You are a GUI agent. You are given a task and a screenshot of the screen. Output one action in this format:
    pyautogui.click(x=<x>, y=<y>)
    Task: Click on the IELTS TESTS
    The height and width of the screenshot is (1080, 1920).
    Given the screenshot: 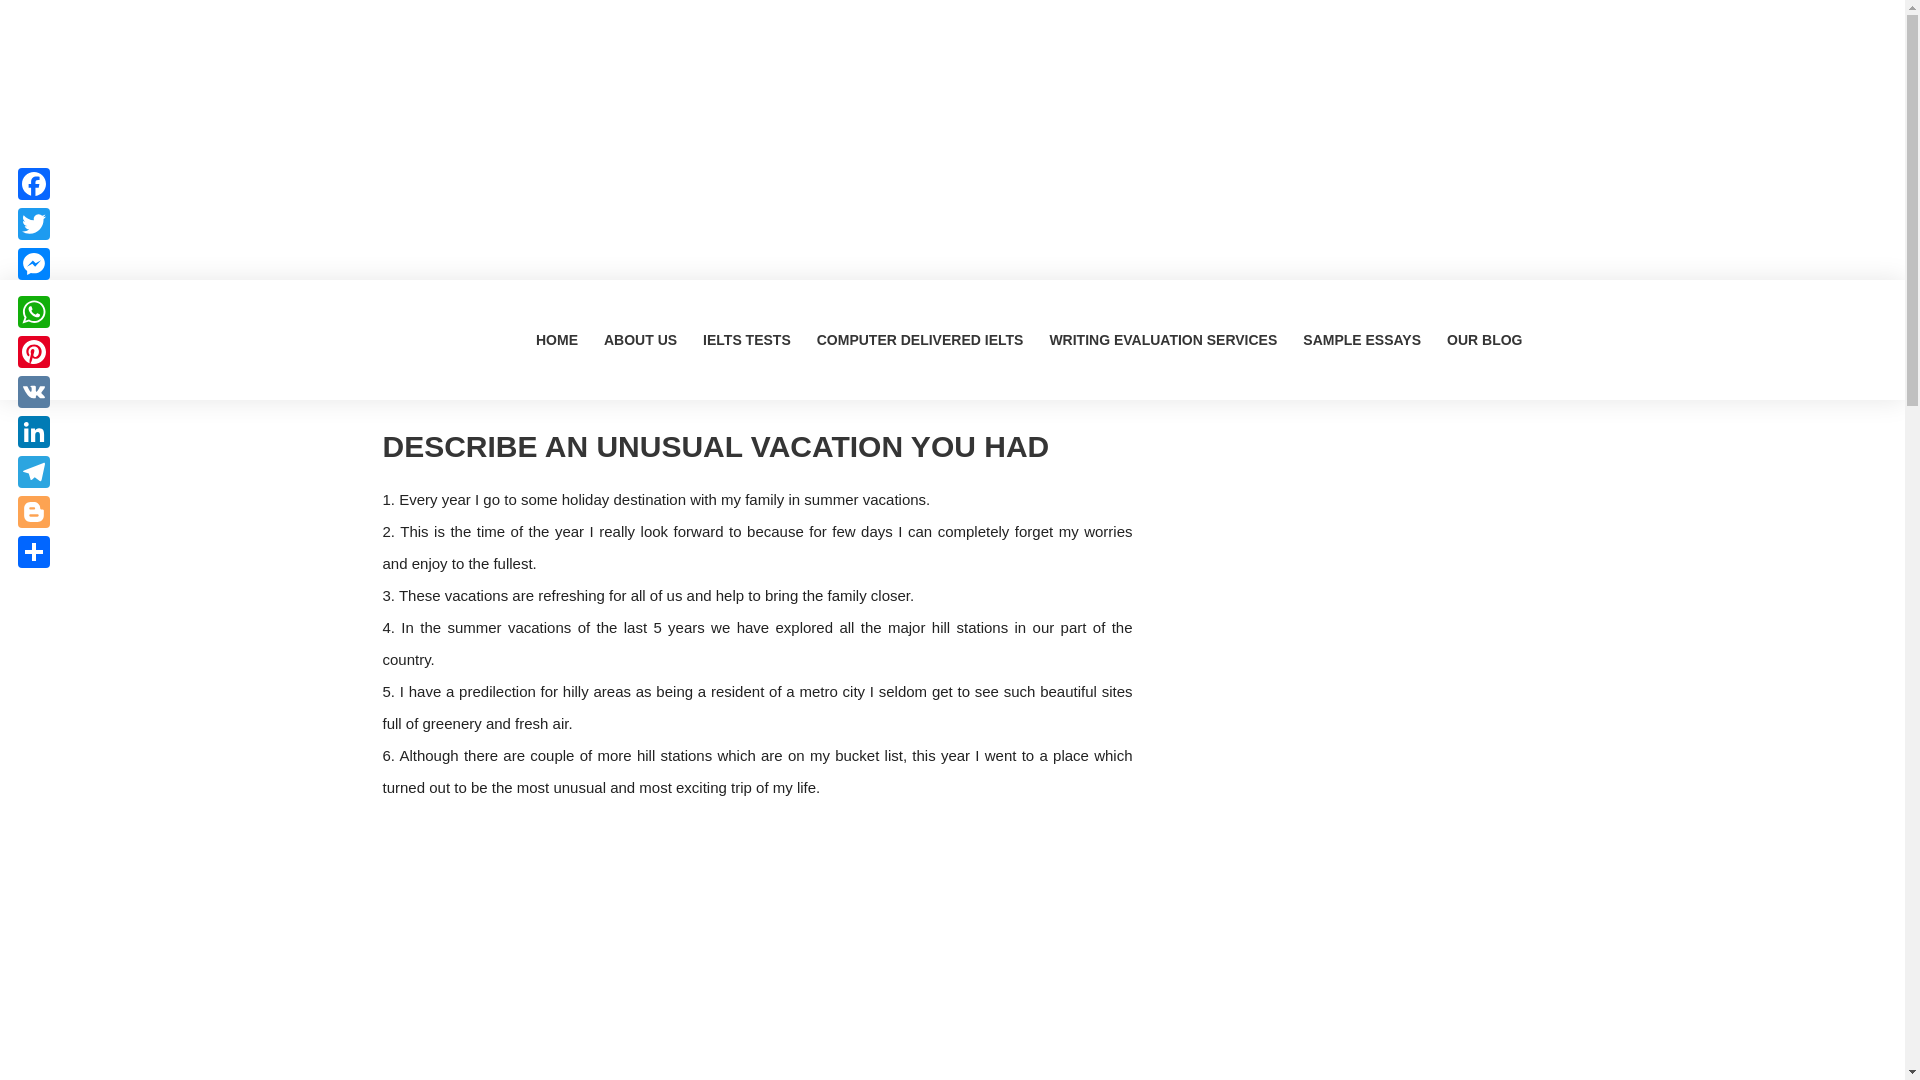 What is the action you would take?
    pyautogui.click(x=746, y=339)
    